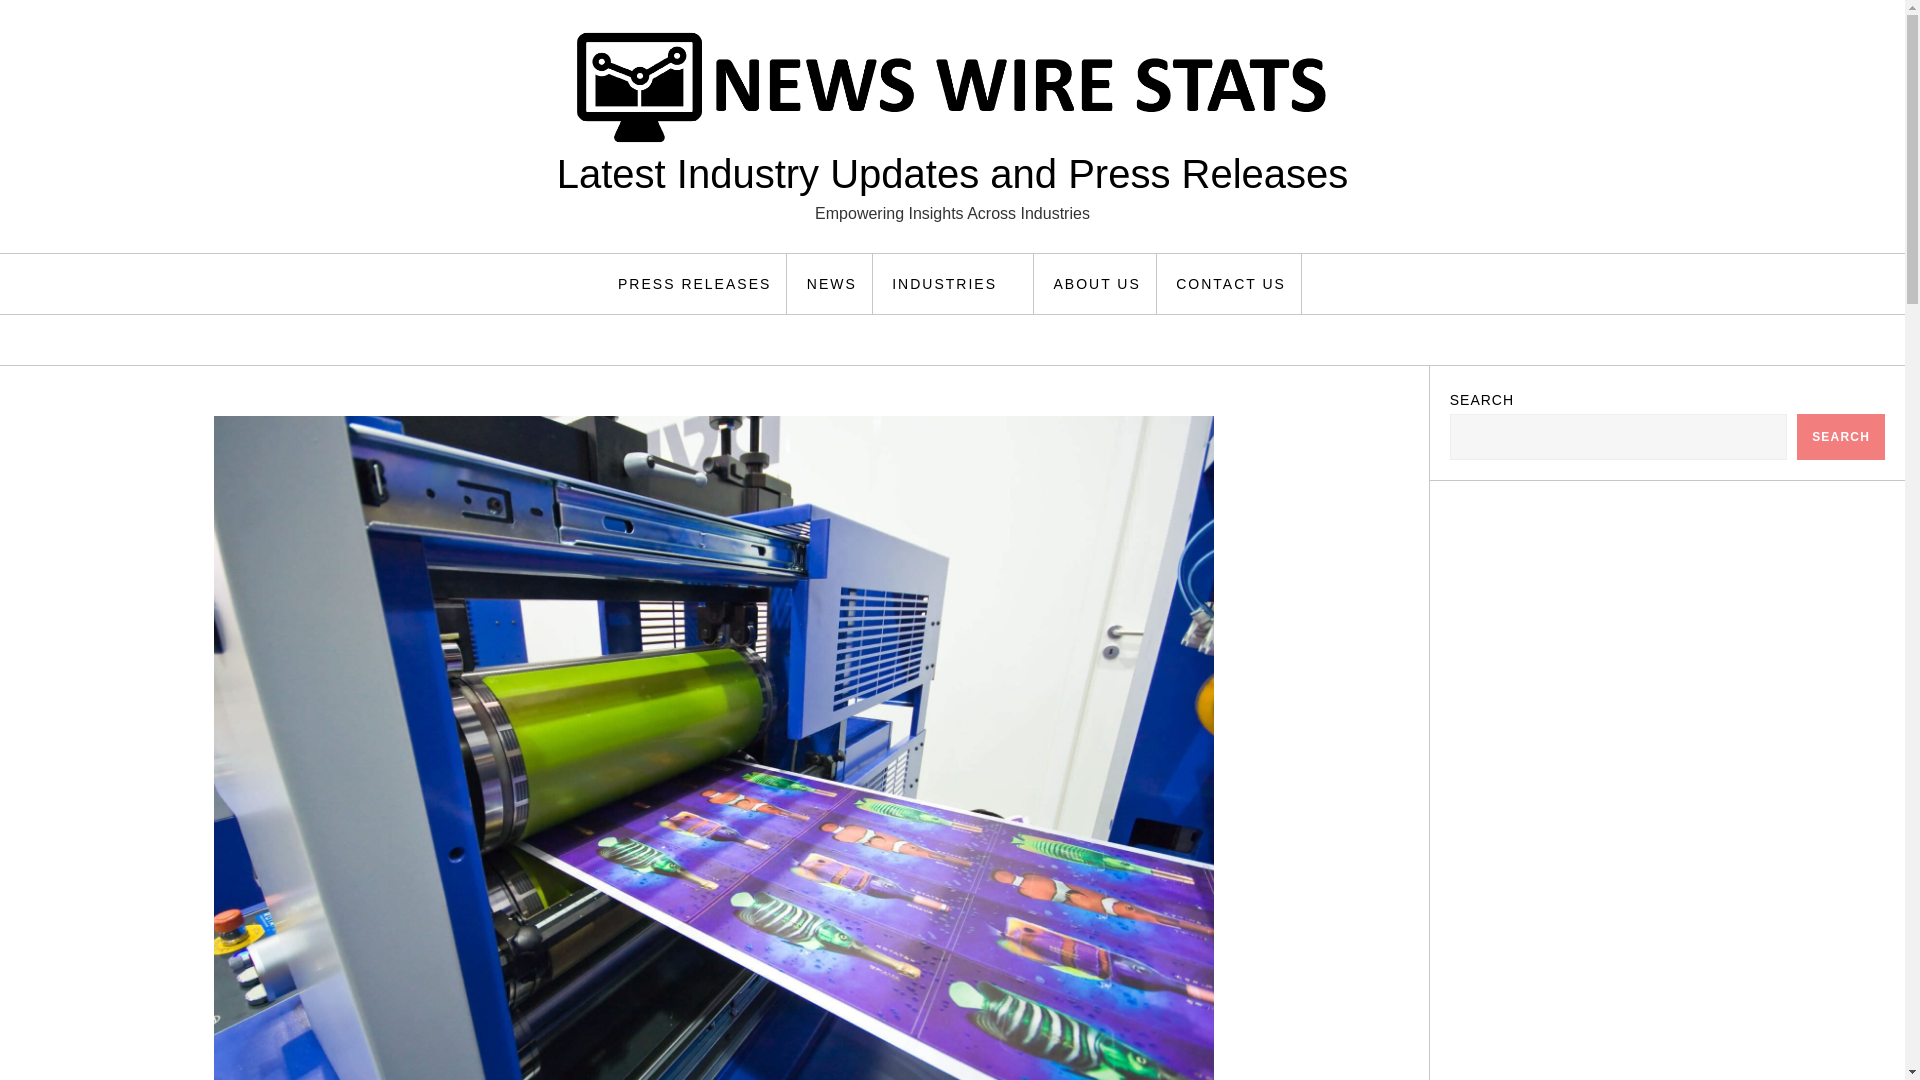 This screenshot has width=1920, height=1080. I want to click on NEWS, so click(832, 284).